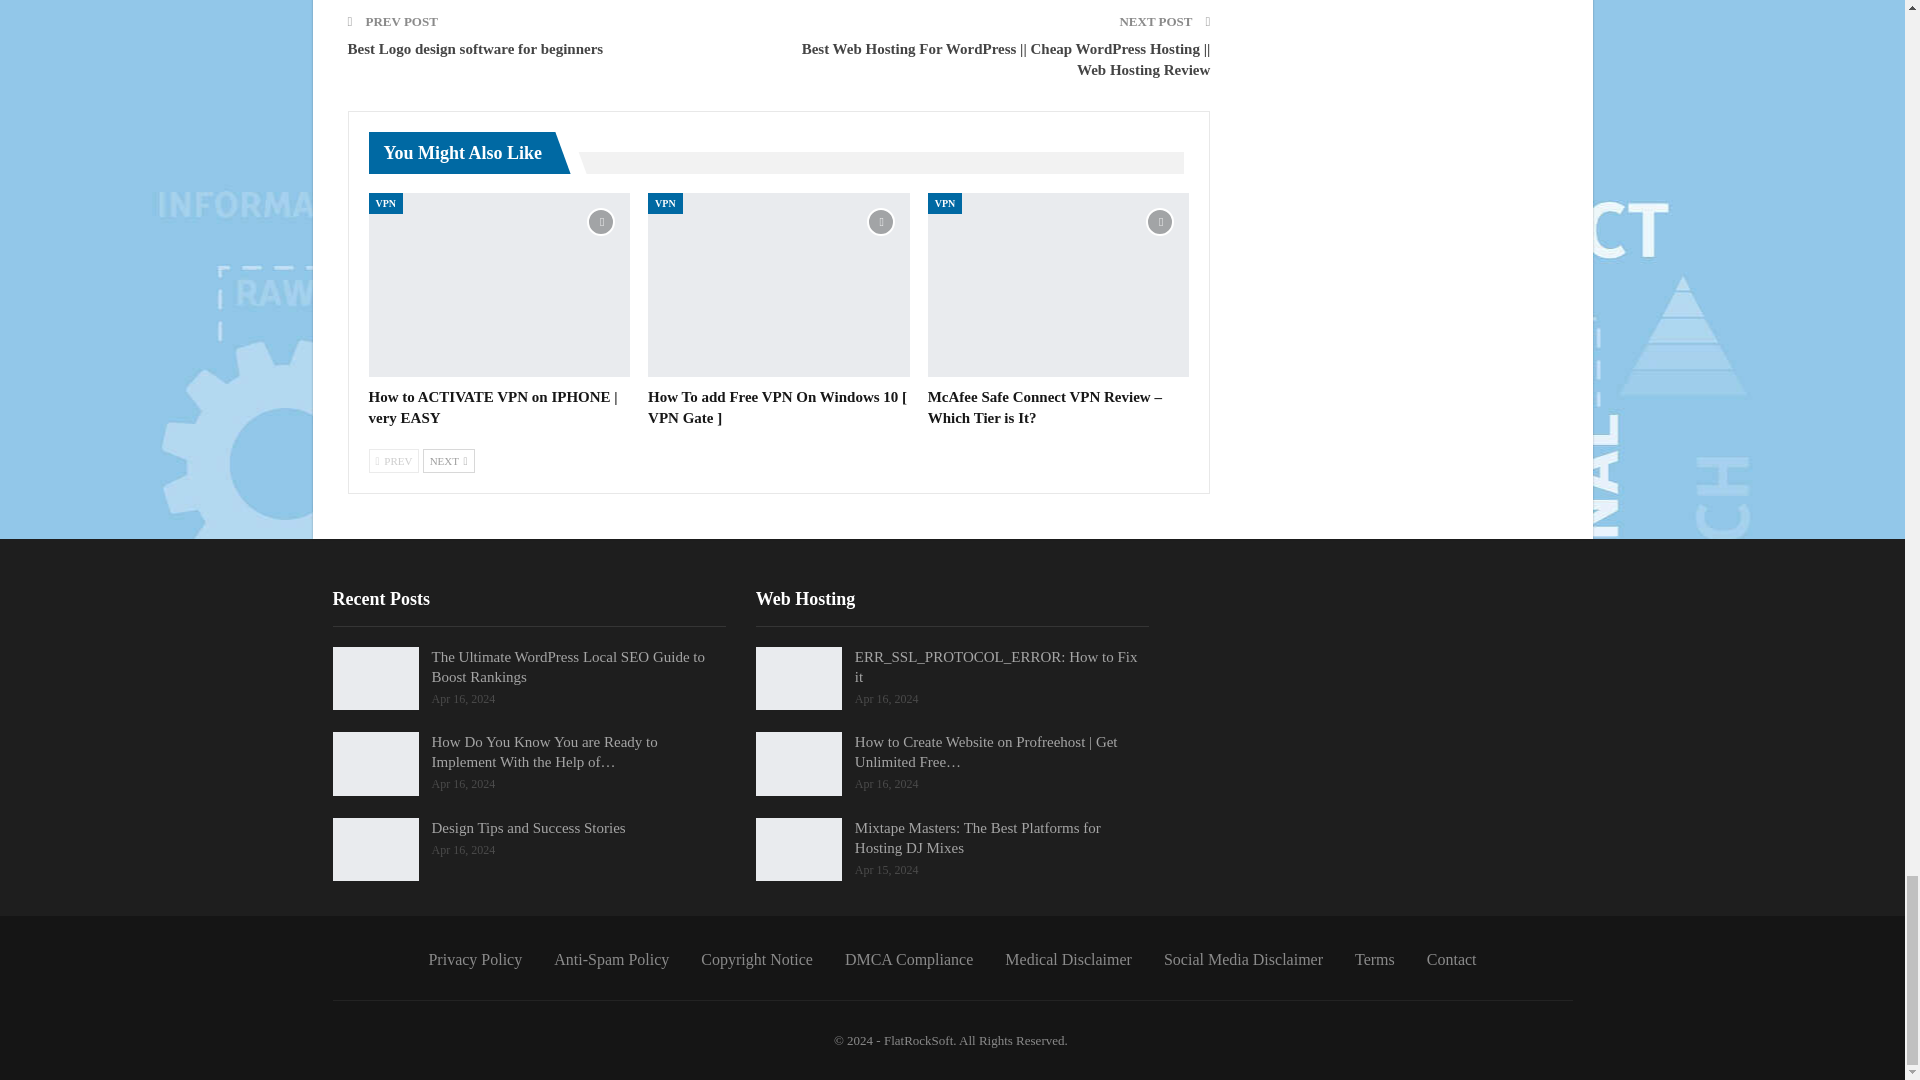 This screenshot has width=1920, height=1080. Describe the element at coordinates (448, 461) in the screenshot. I see `Next` at that location.